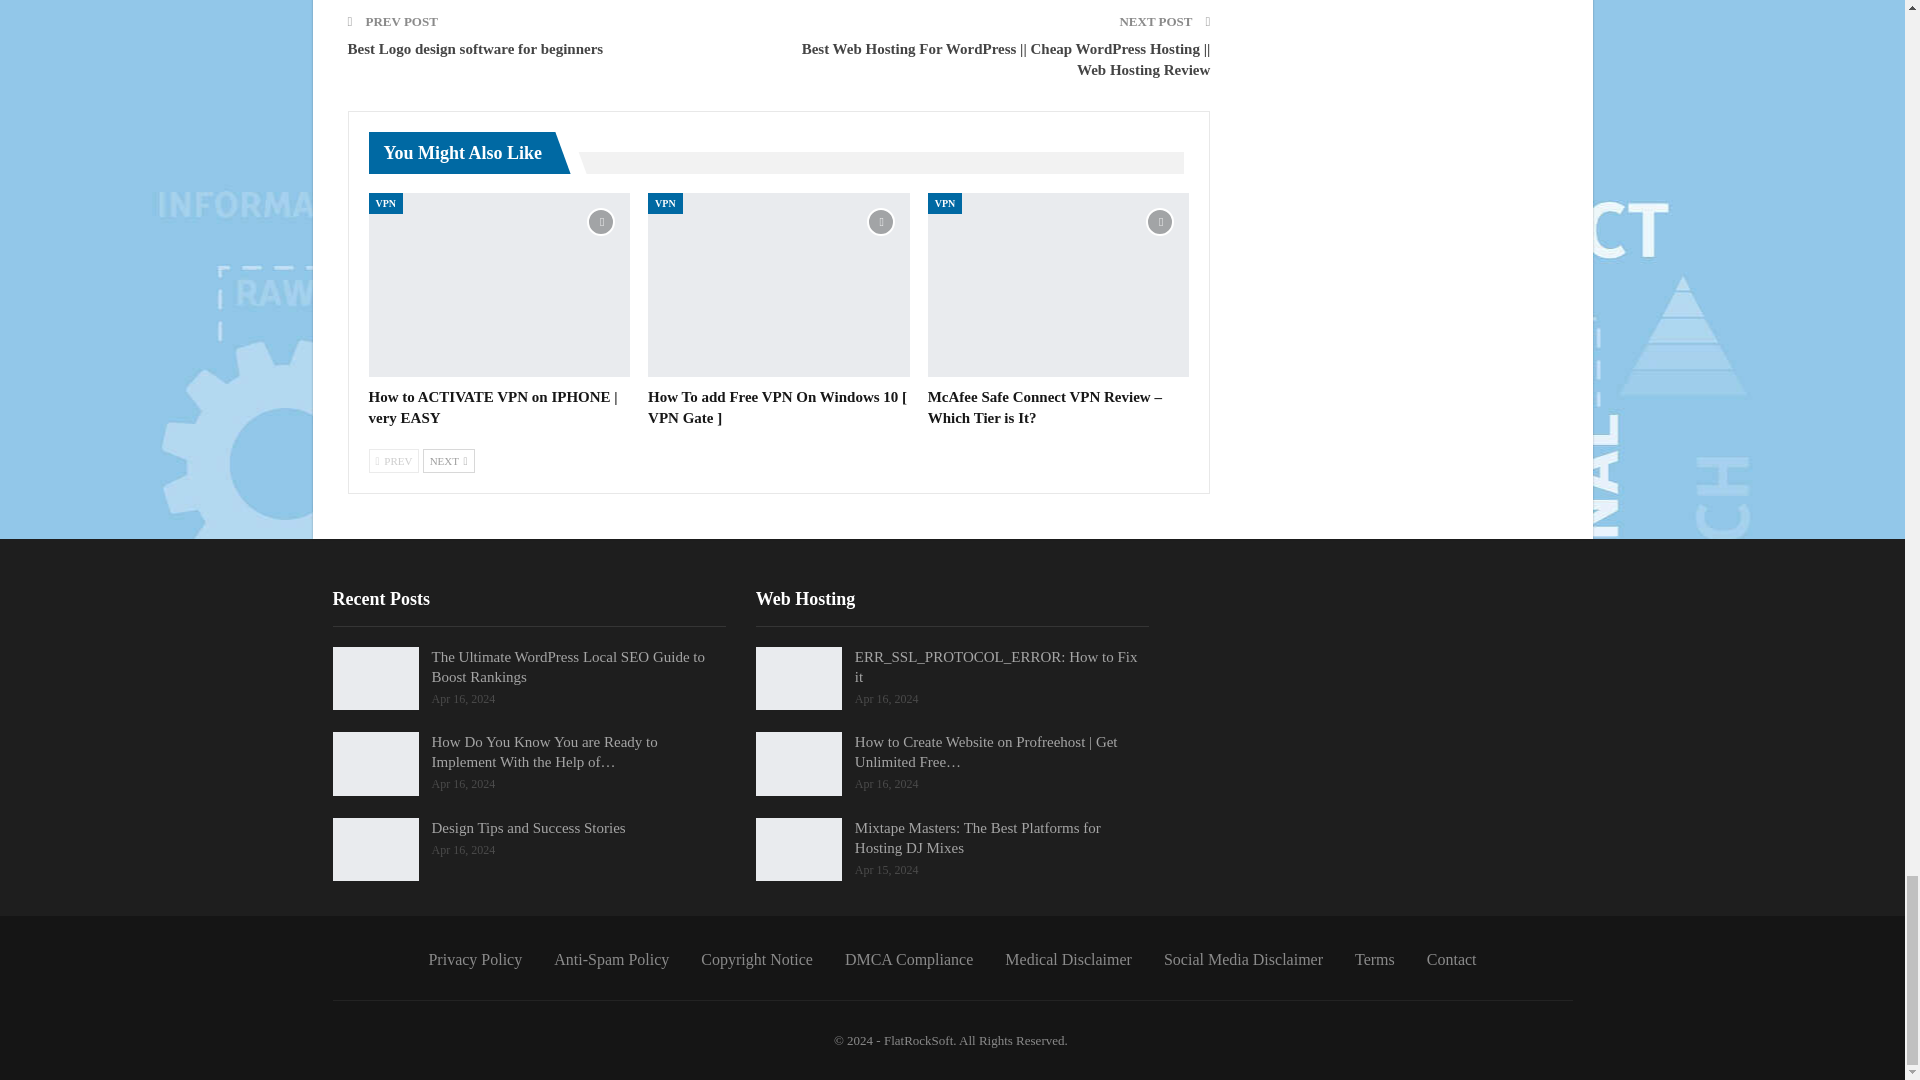 This screenshot has width=1920, height=1080. Describe the element at coordinates (448, 461) in the screenshot. I see `Next` at that location.